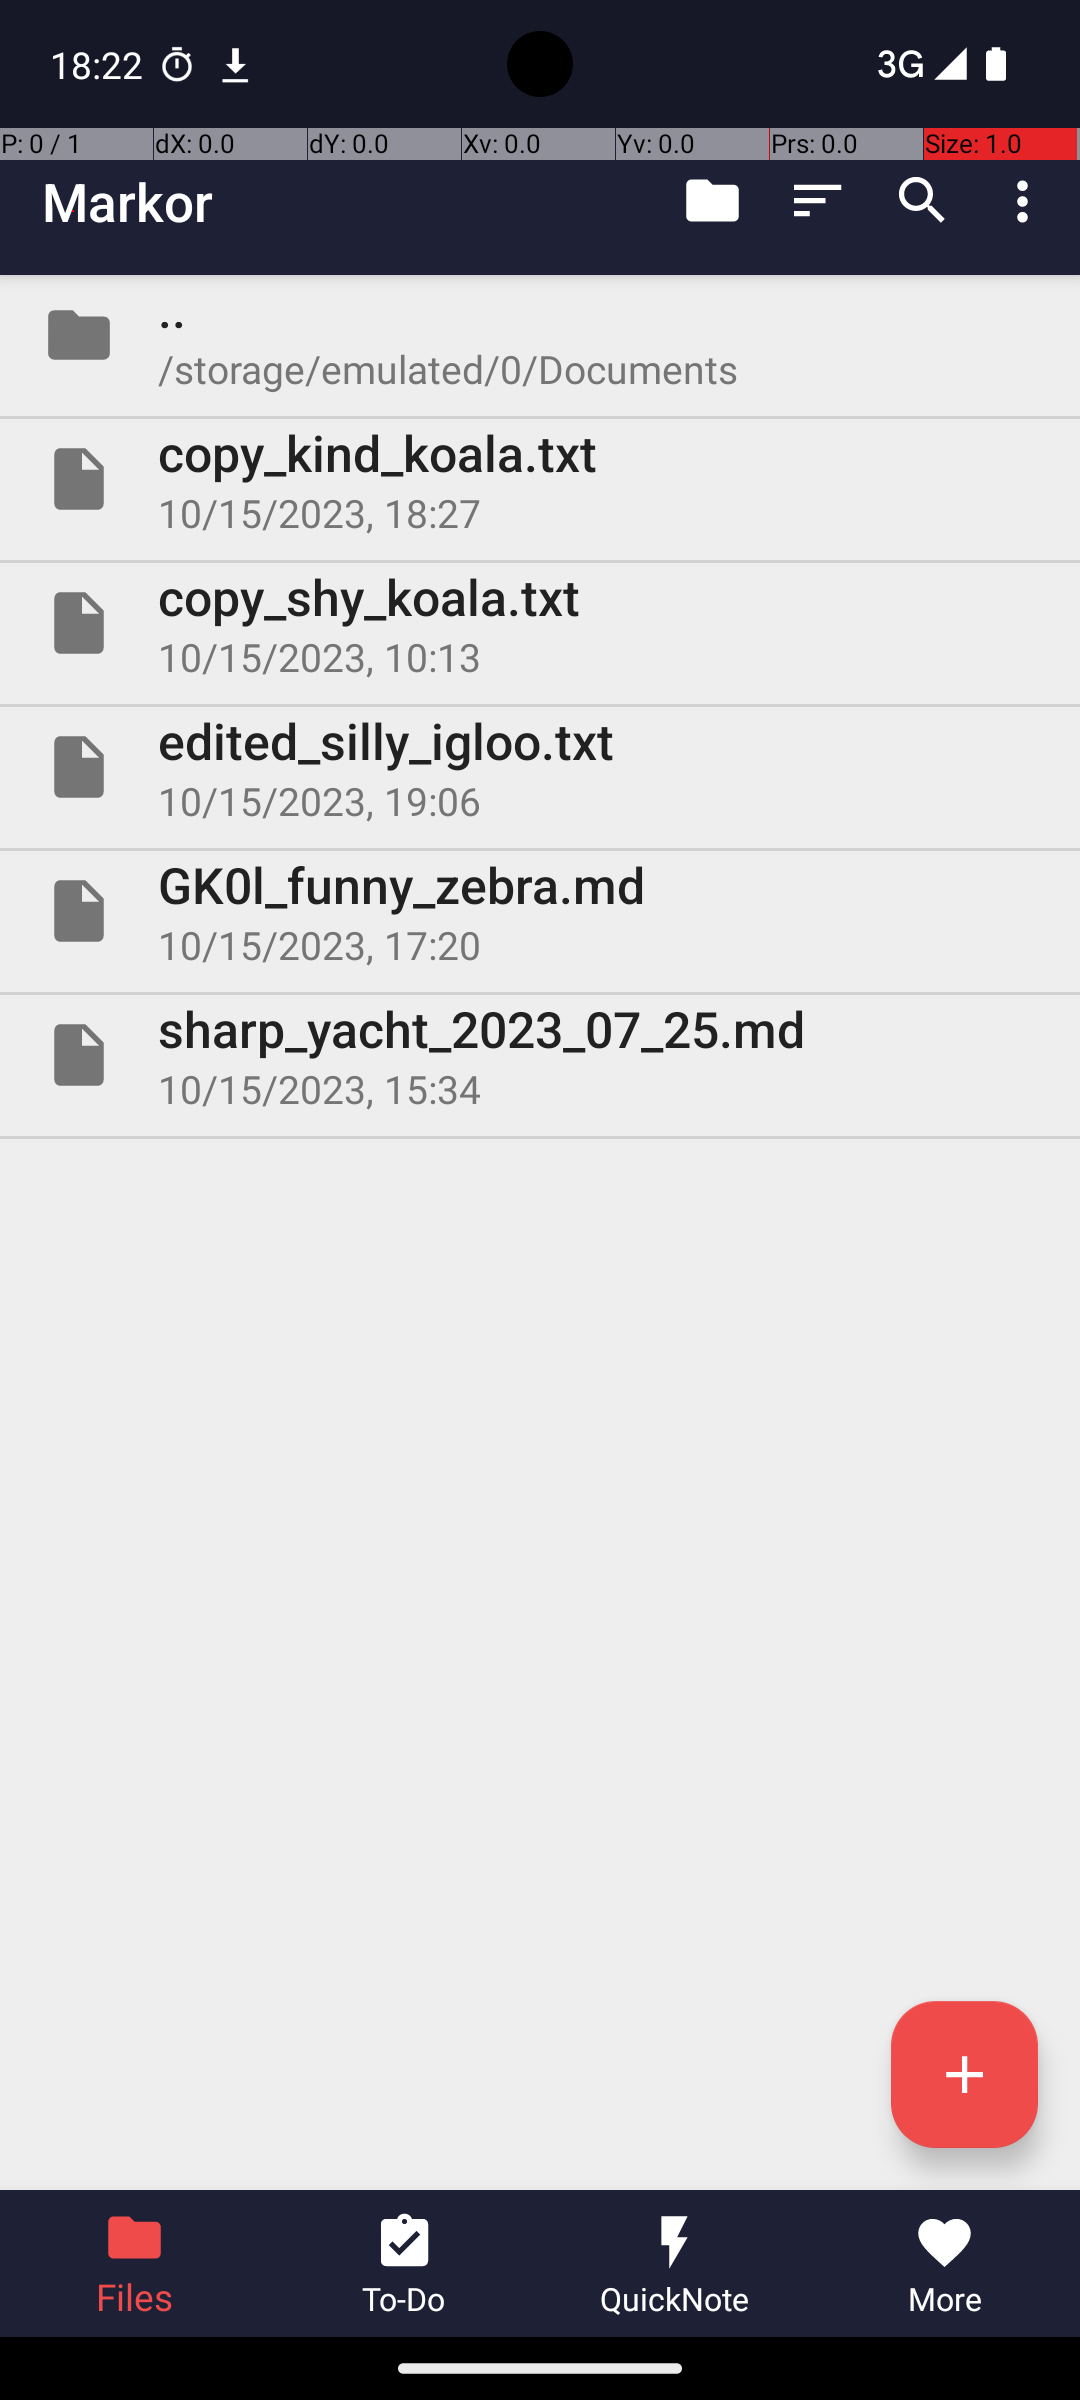 The image size is (1080, 2400). What do you see at coordinates (540, 623) in the screenshot?
I see `File copy_shy_koala.txt ` at bounding box center [540, 623].